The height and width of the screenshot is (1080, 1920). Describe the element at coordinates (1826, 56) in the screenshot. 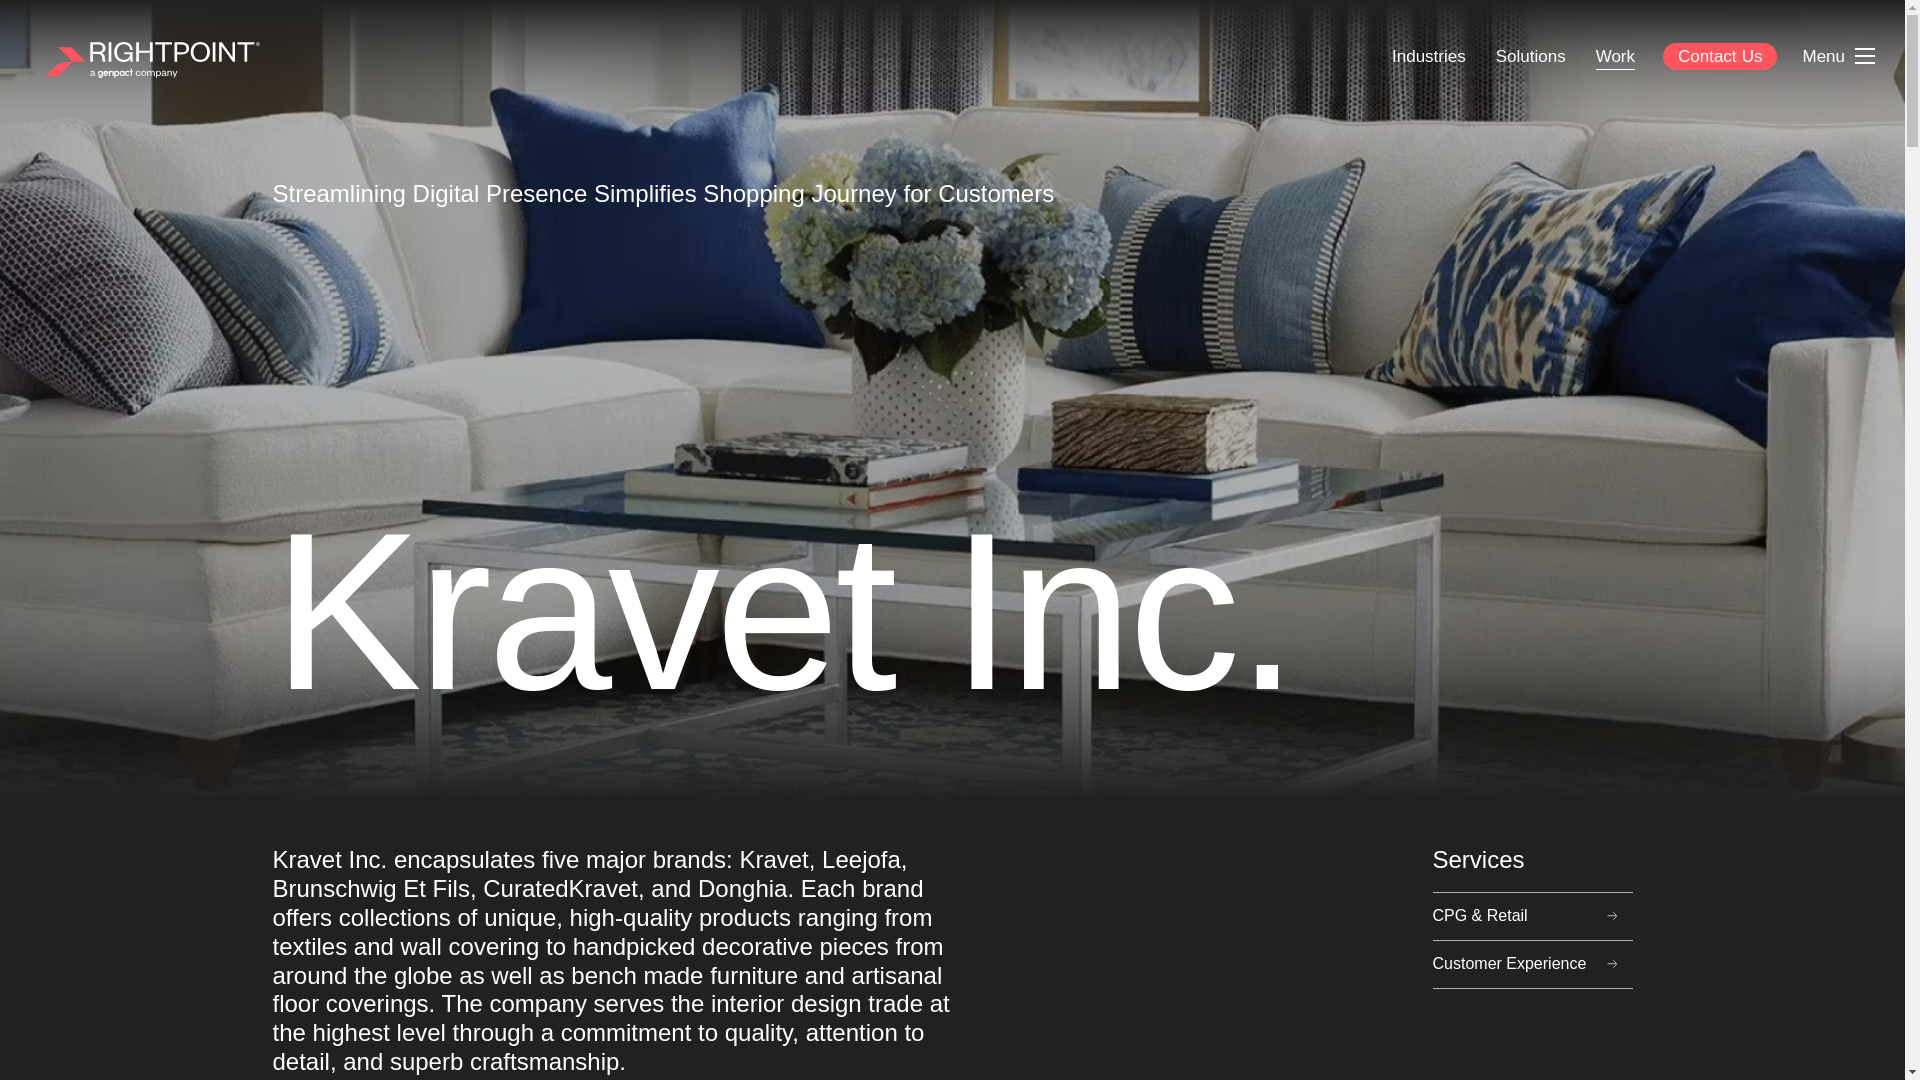

I see `Menu` at that location.